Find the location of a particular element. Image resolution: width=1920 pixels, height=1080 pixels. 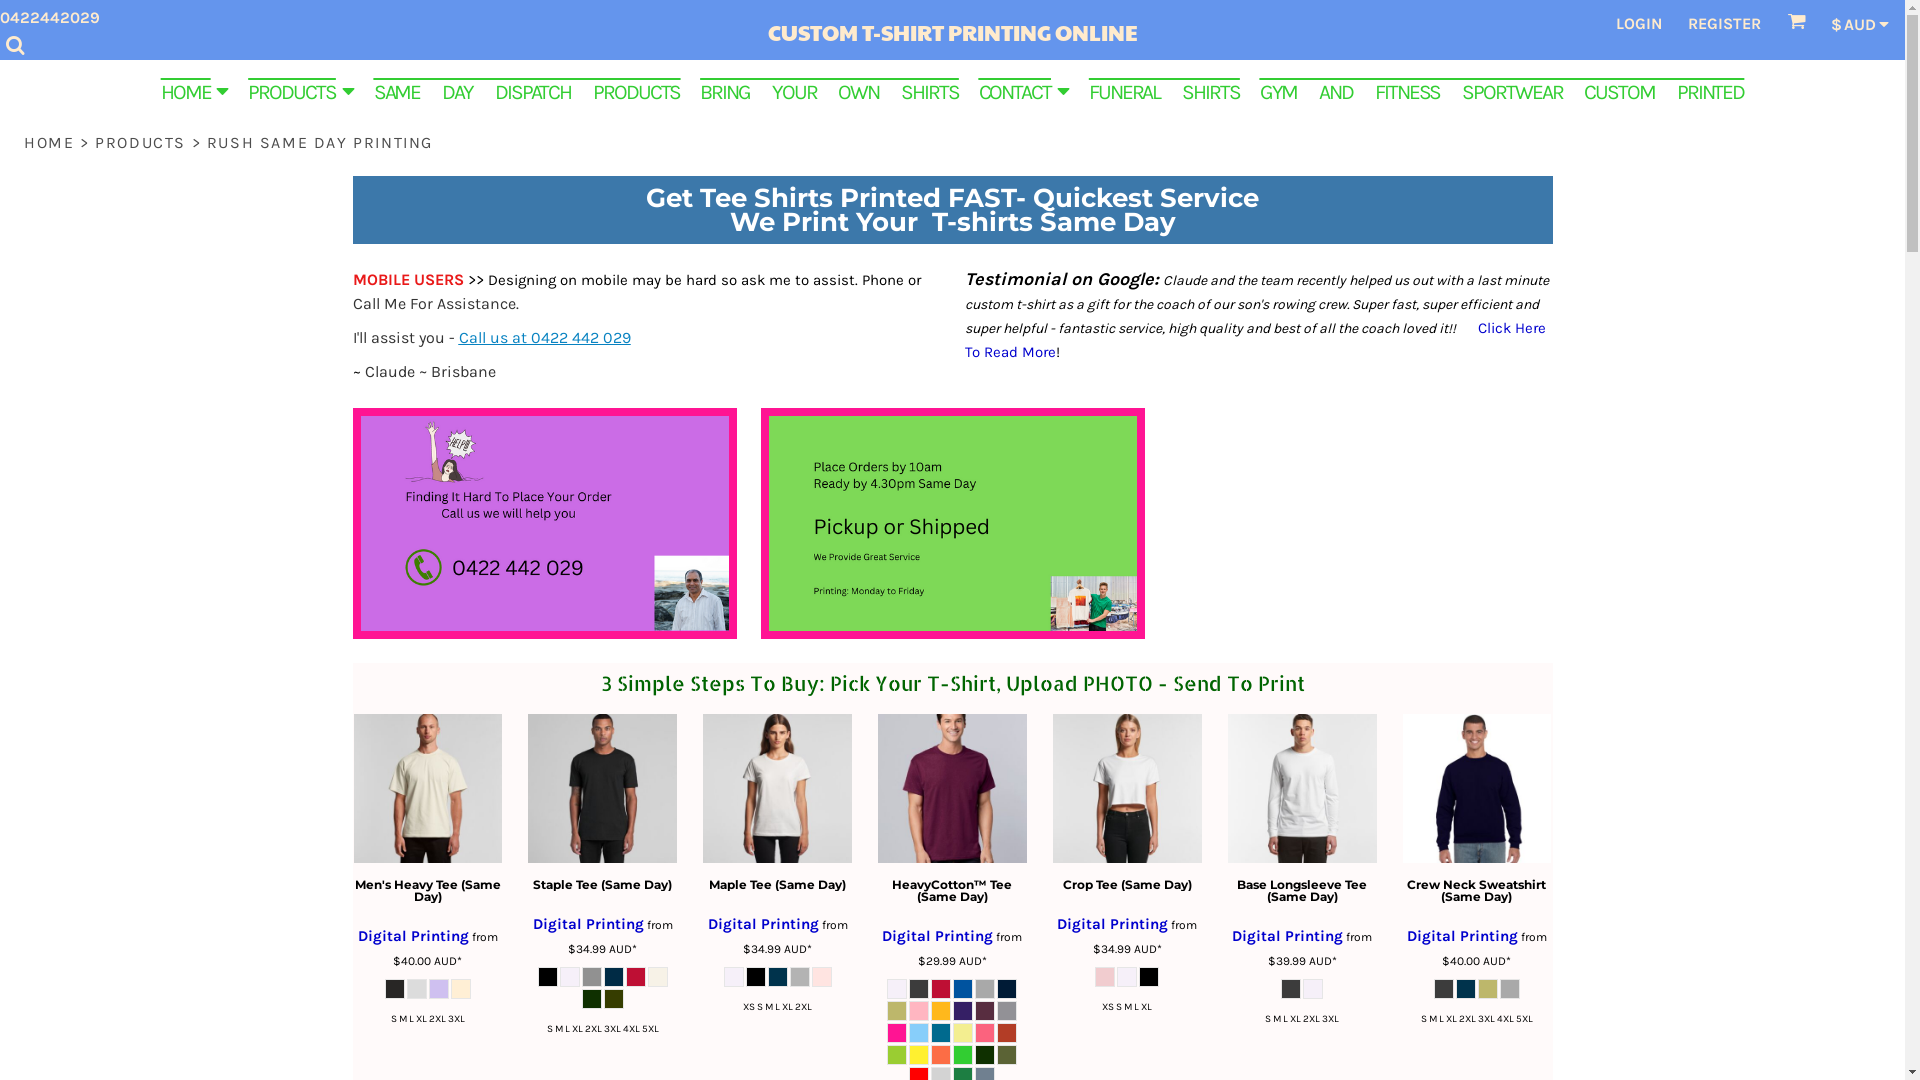

LOGIN is located at coordinates (1639, 24).